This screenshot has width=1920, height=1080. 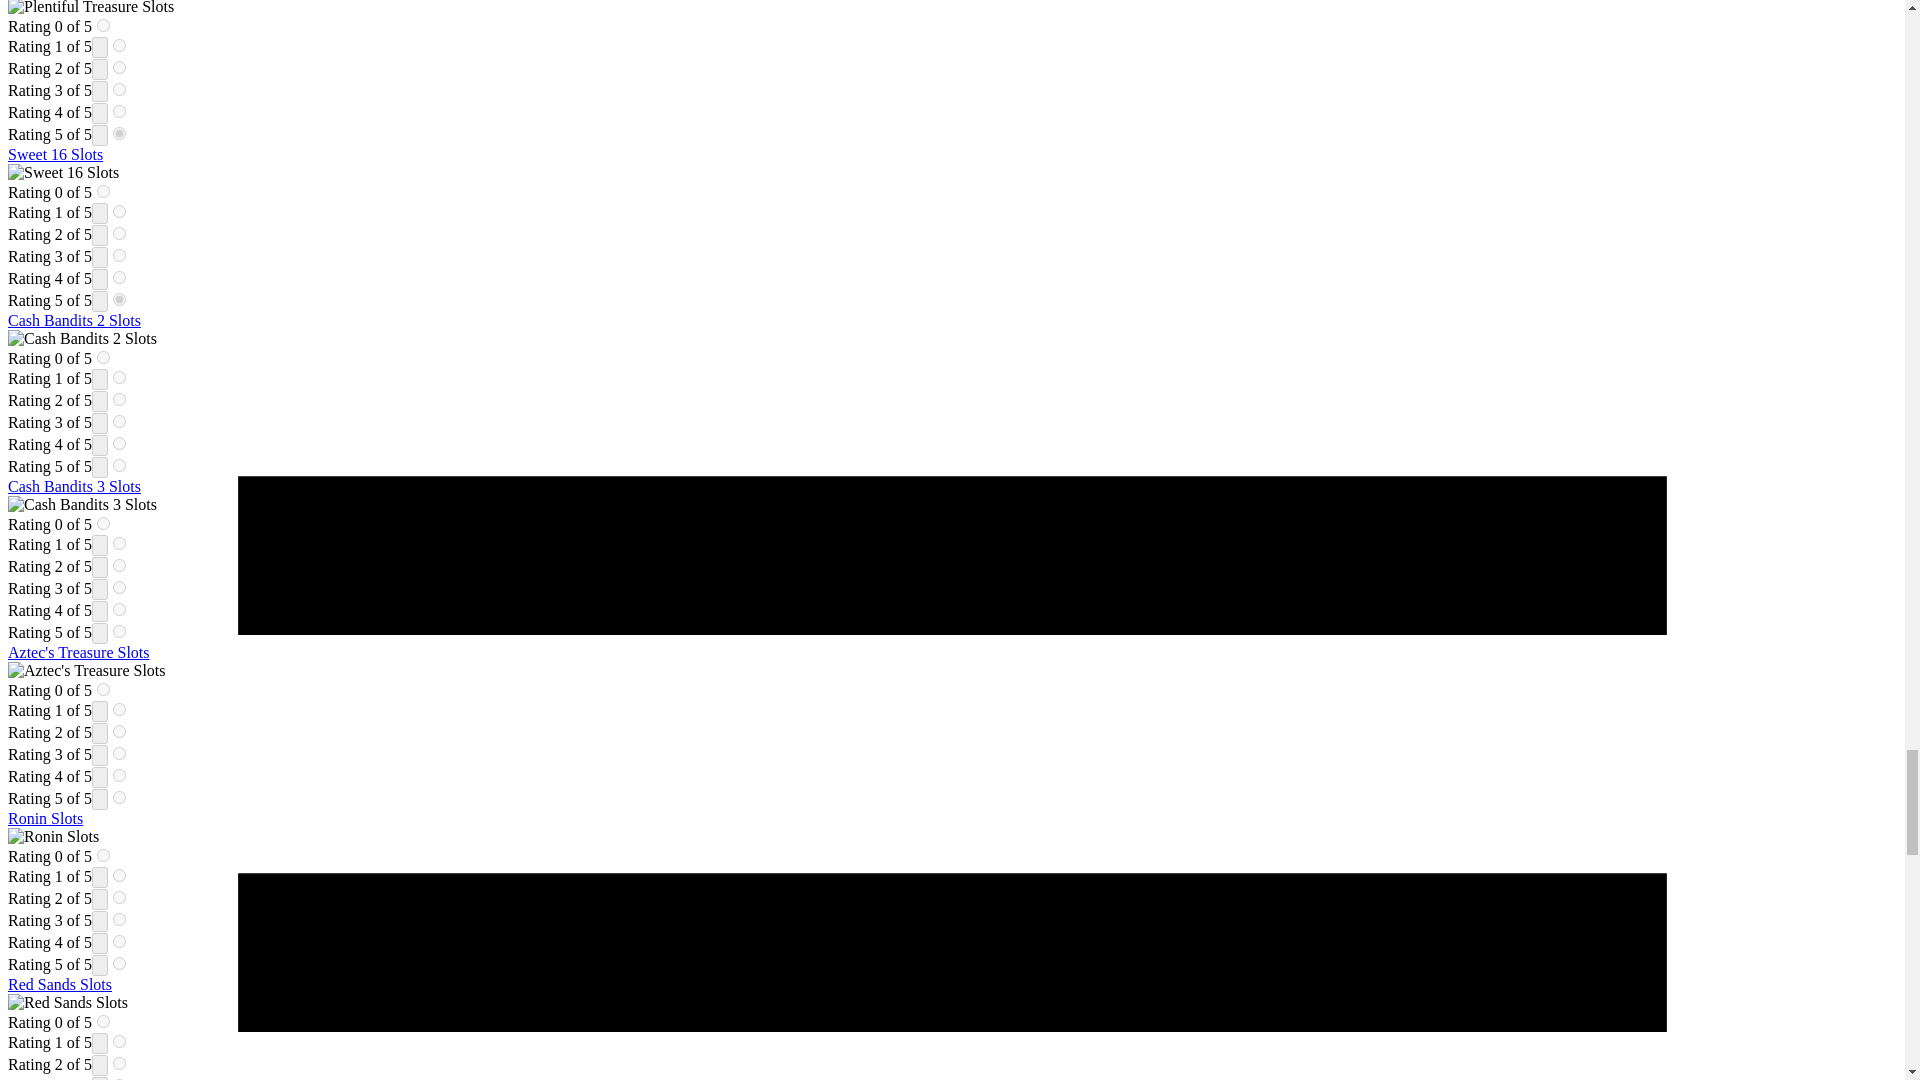 I want to click on 0, so click(x=103, y=524).